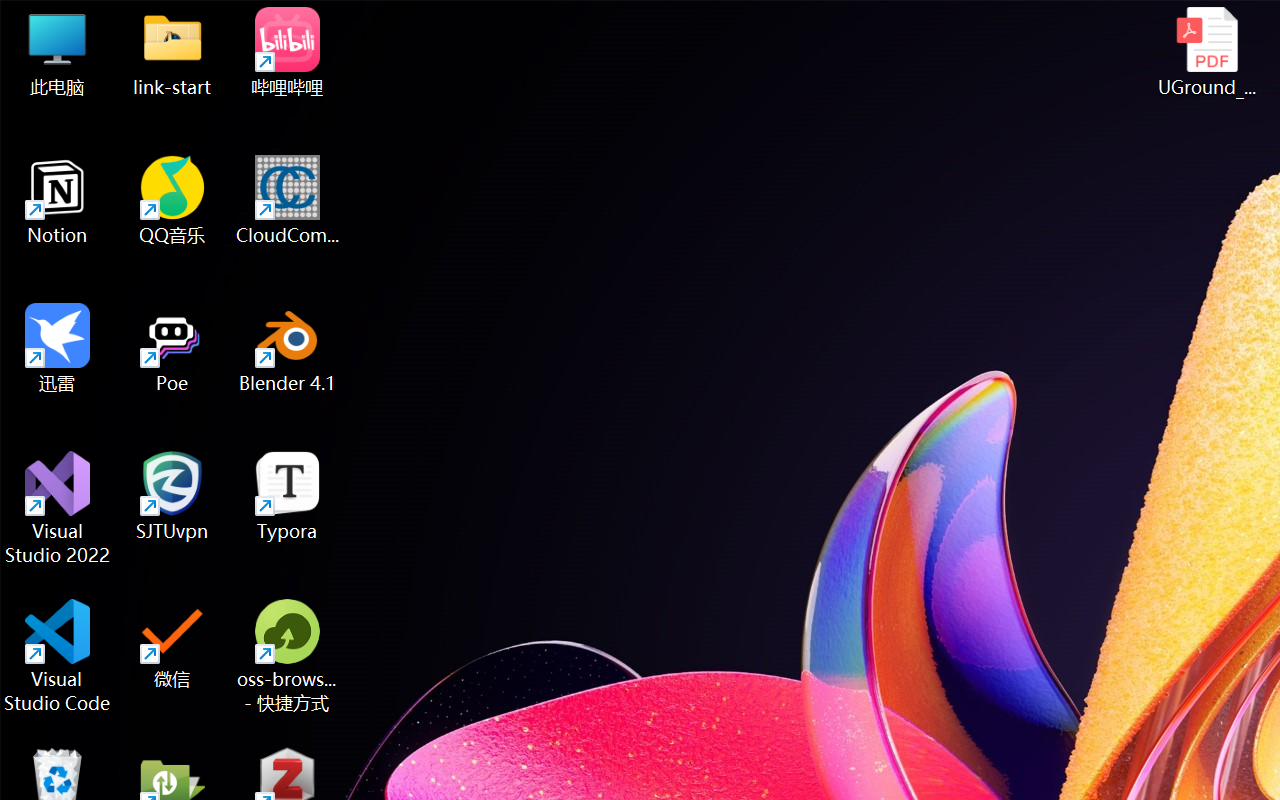 The width and height of the screenshot is (1280, 800). Describe the element at coordinates (58, 656) in the screenshot. I see `Visual Studio Code` at that location.